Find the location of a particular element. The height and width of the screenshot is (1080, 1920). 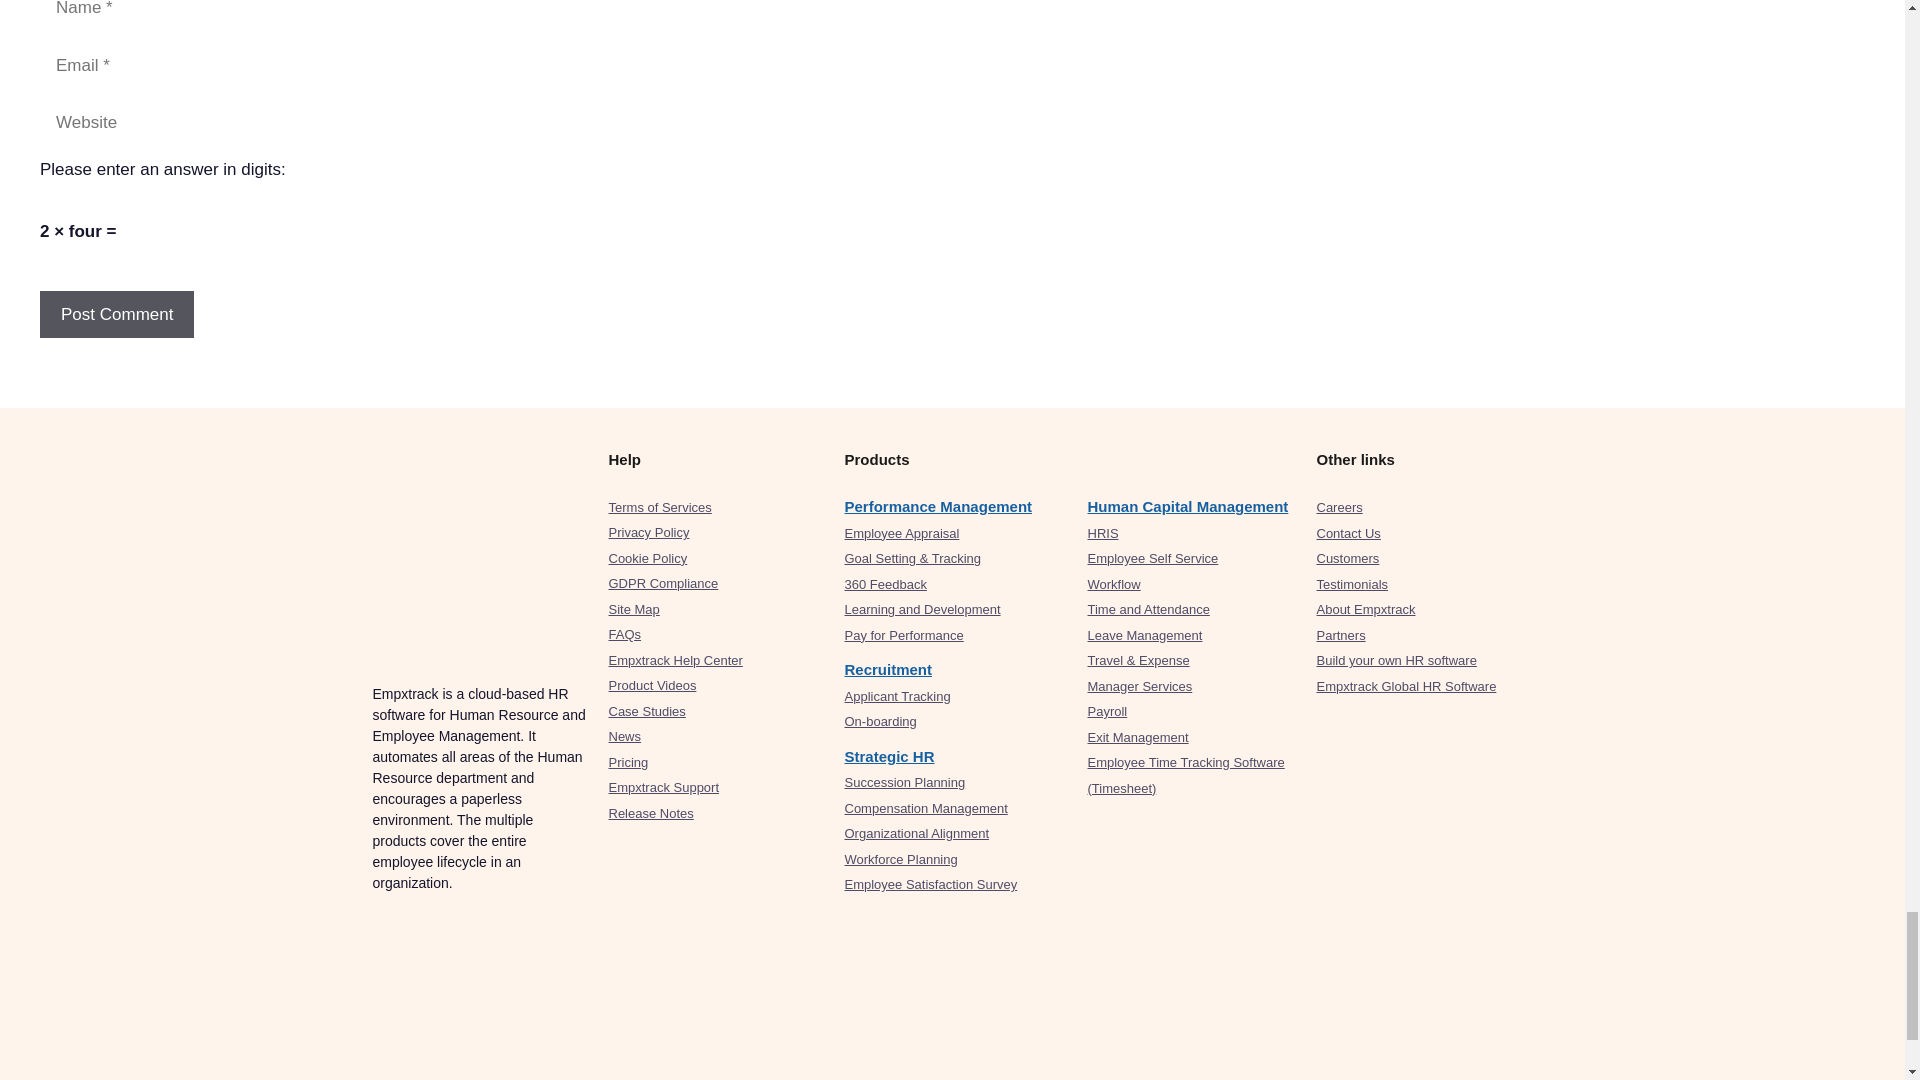

Empxtrack performance management solution is located at coordinates (938, 506).